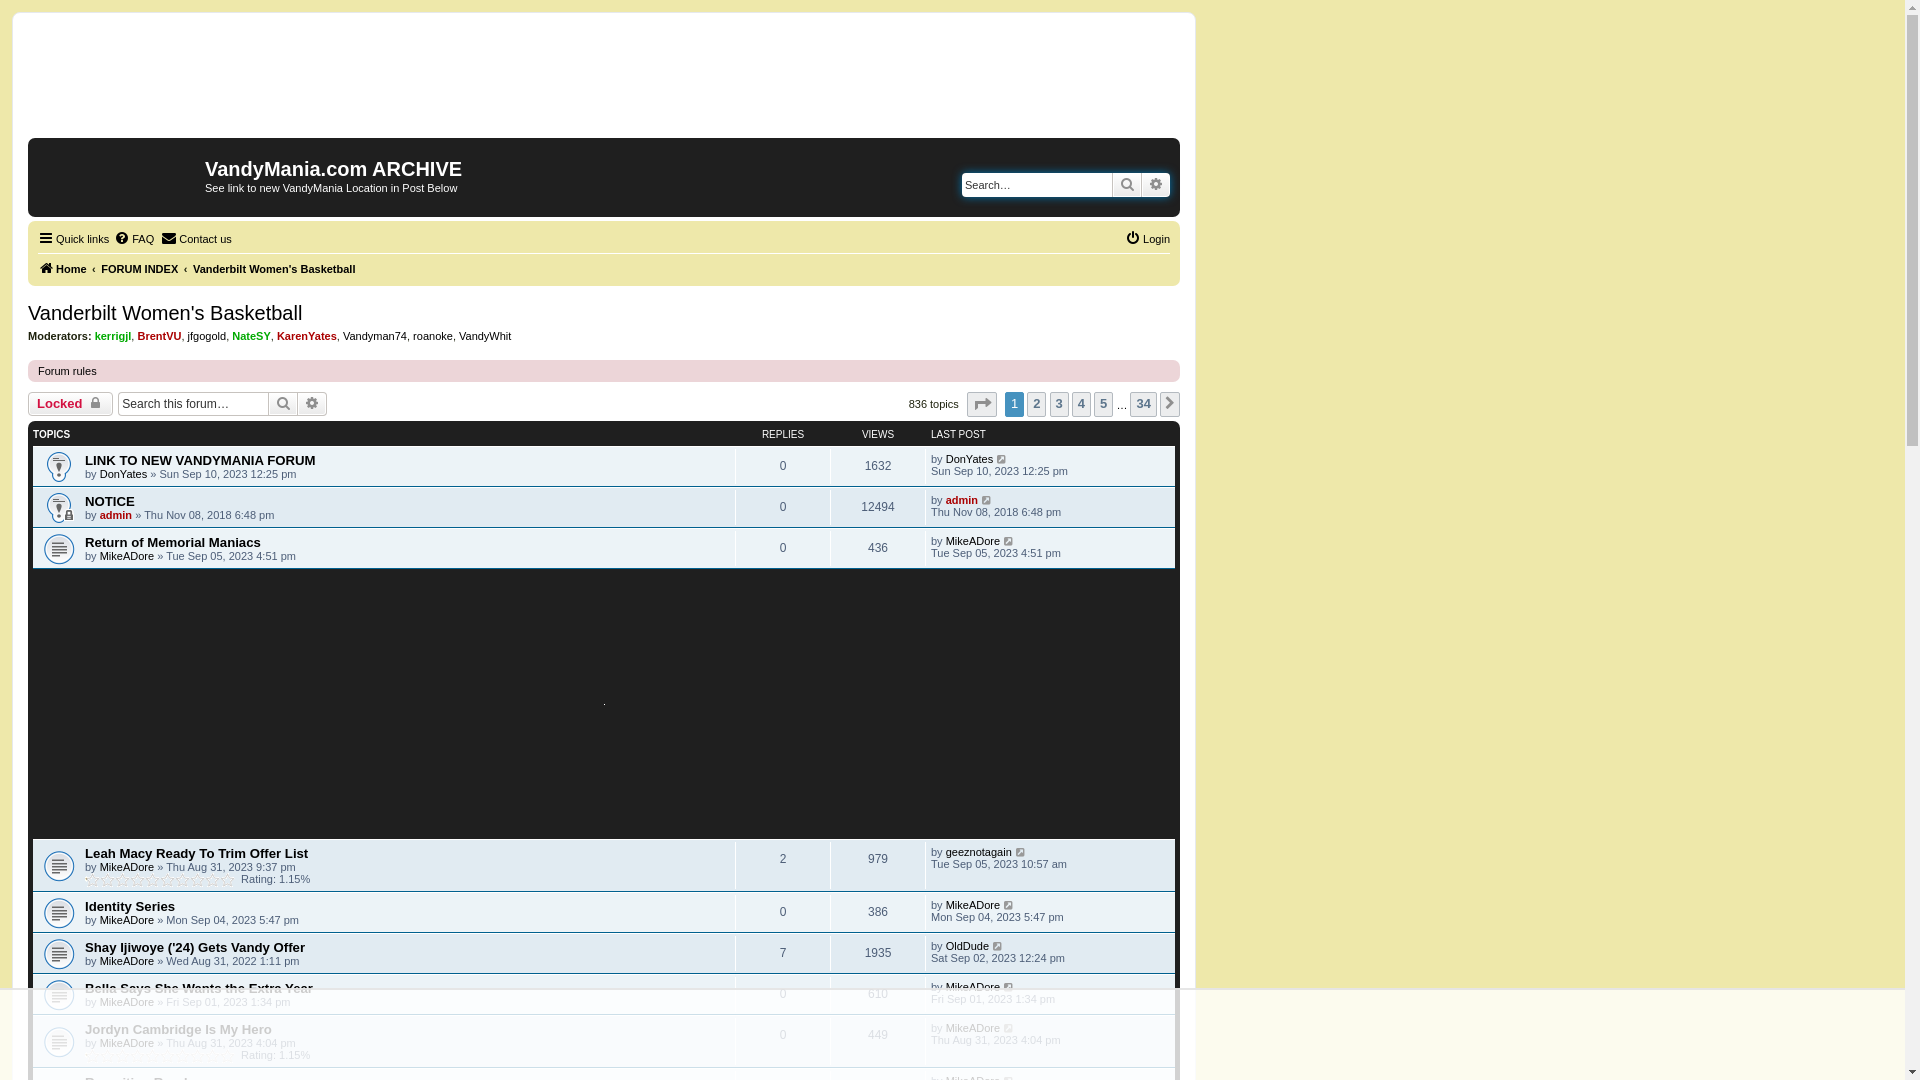 Image resolution: width=1920 pixels, height=1080 pixels. What do you see at coordinates (274, 269) in the screenshot?
I see `Vanderbilt Women's Basketball` at bounding box center [274, 269].